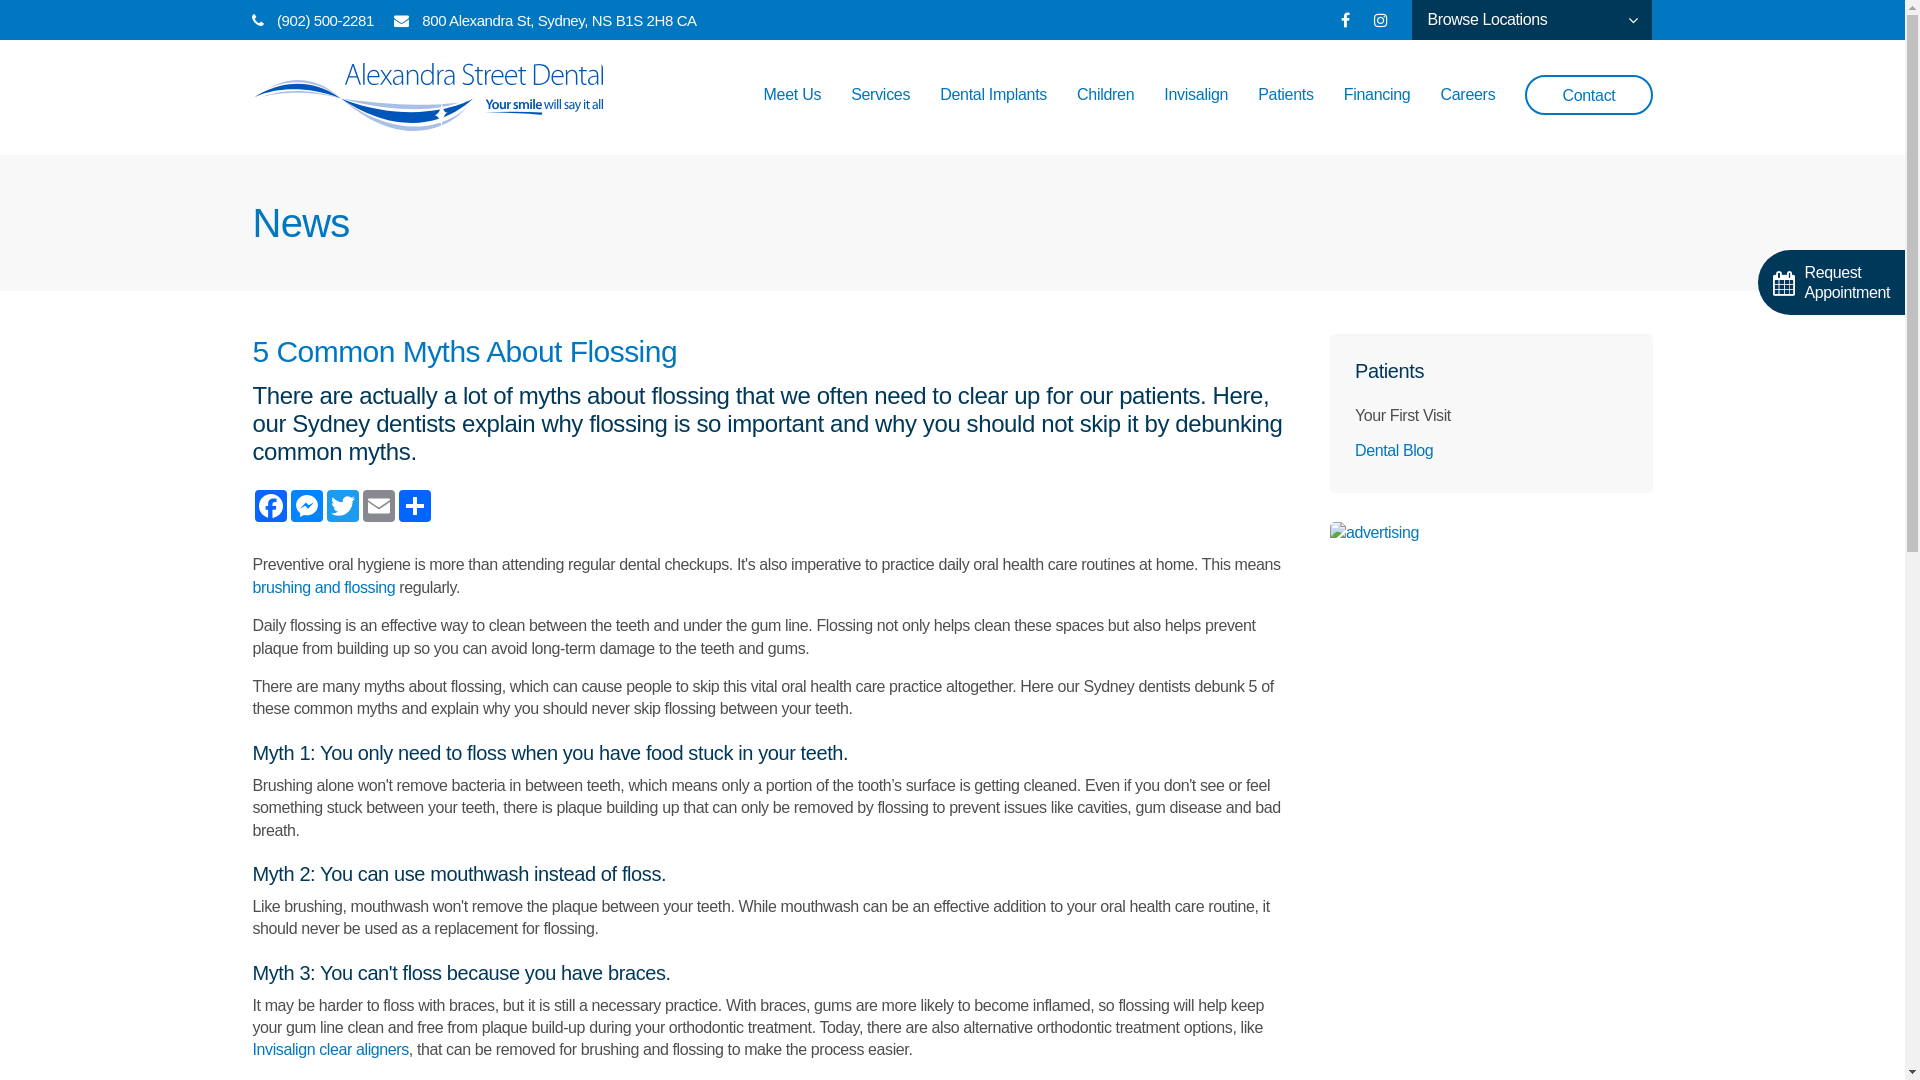 This screenshot has width=1920, height=1080. I want to click on Patients, so click(1286, 115).